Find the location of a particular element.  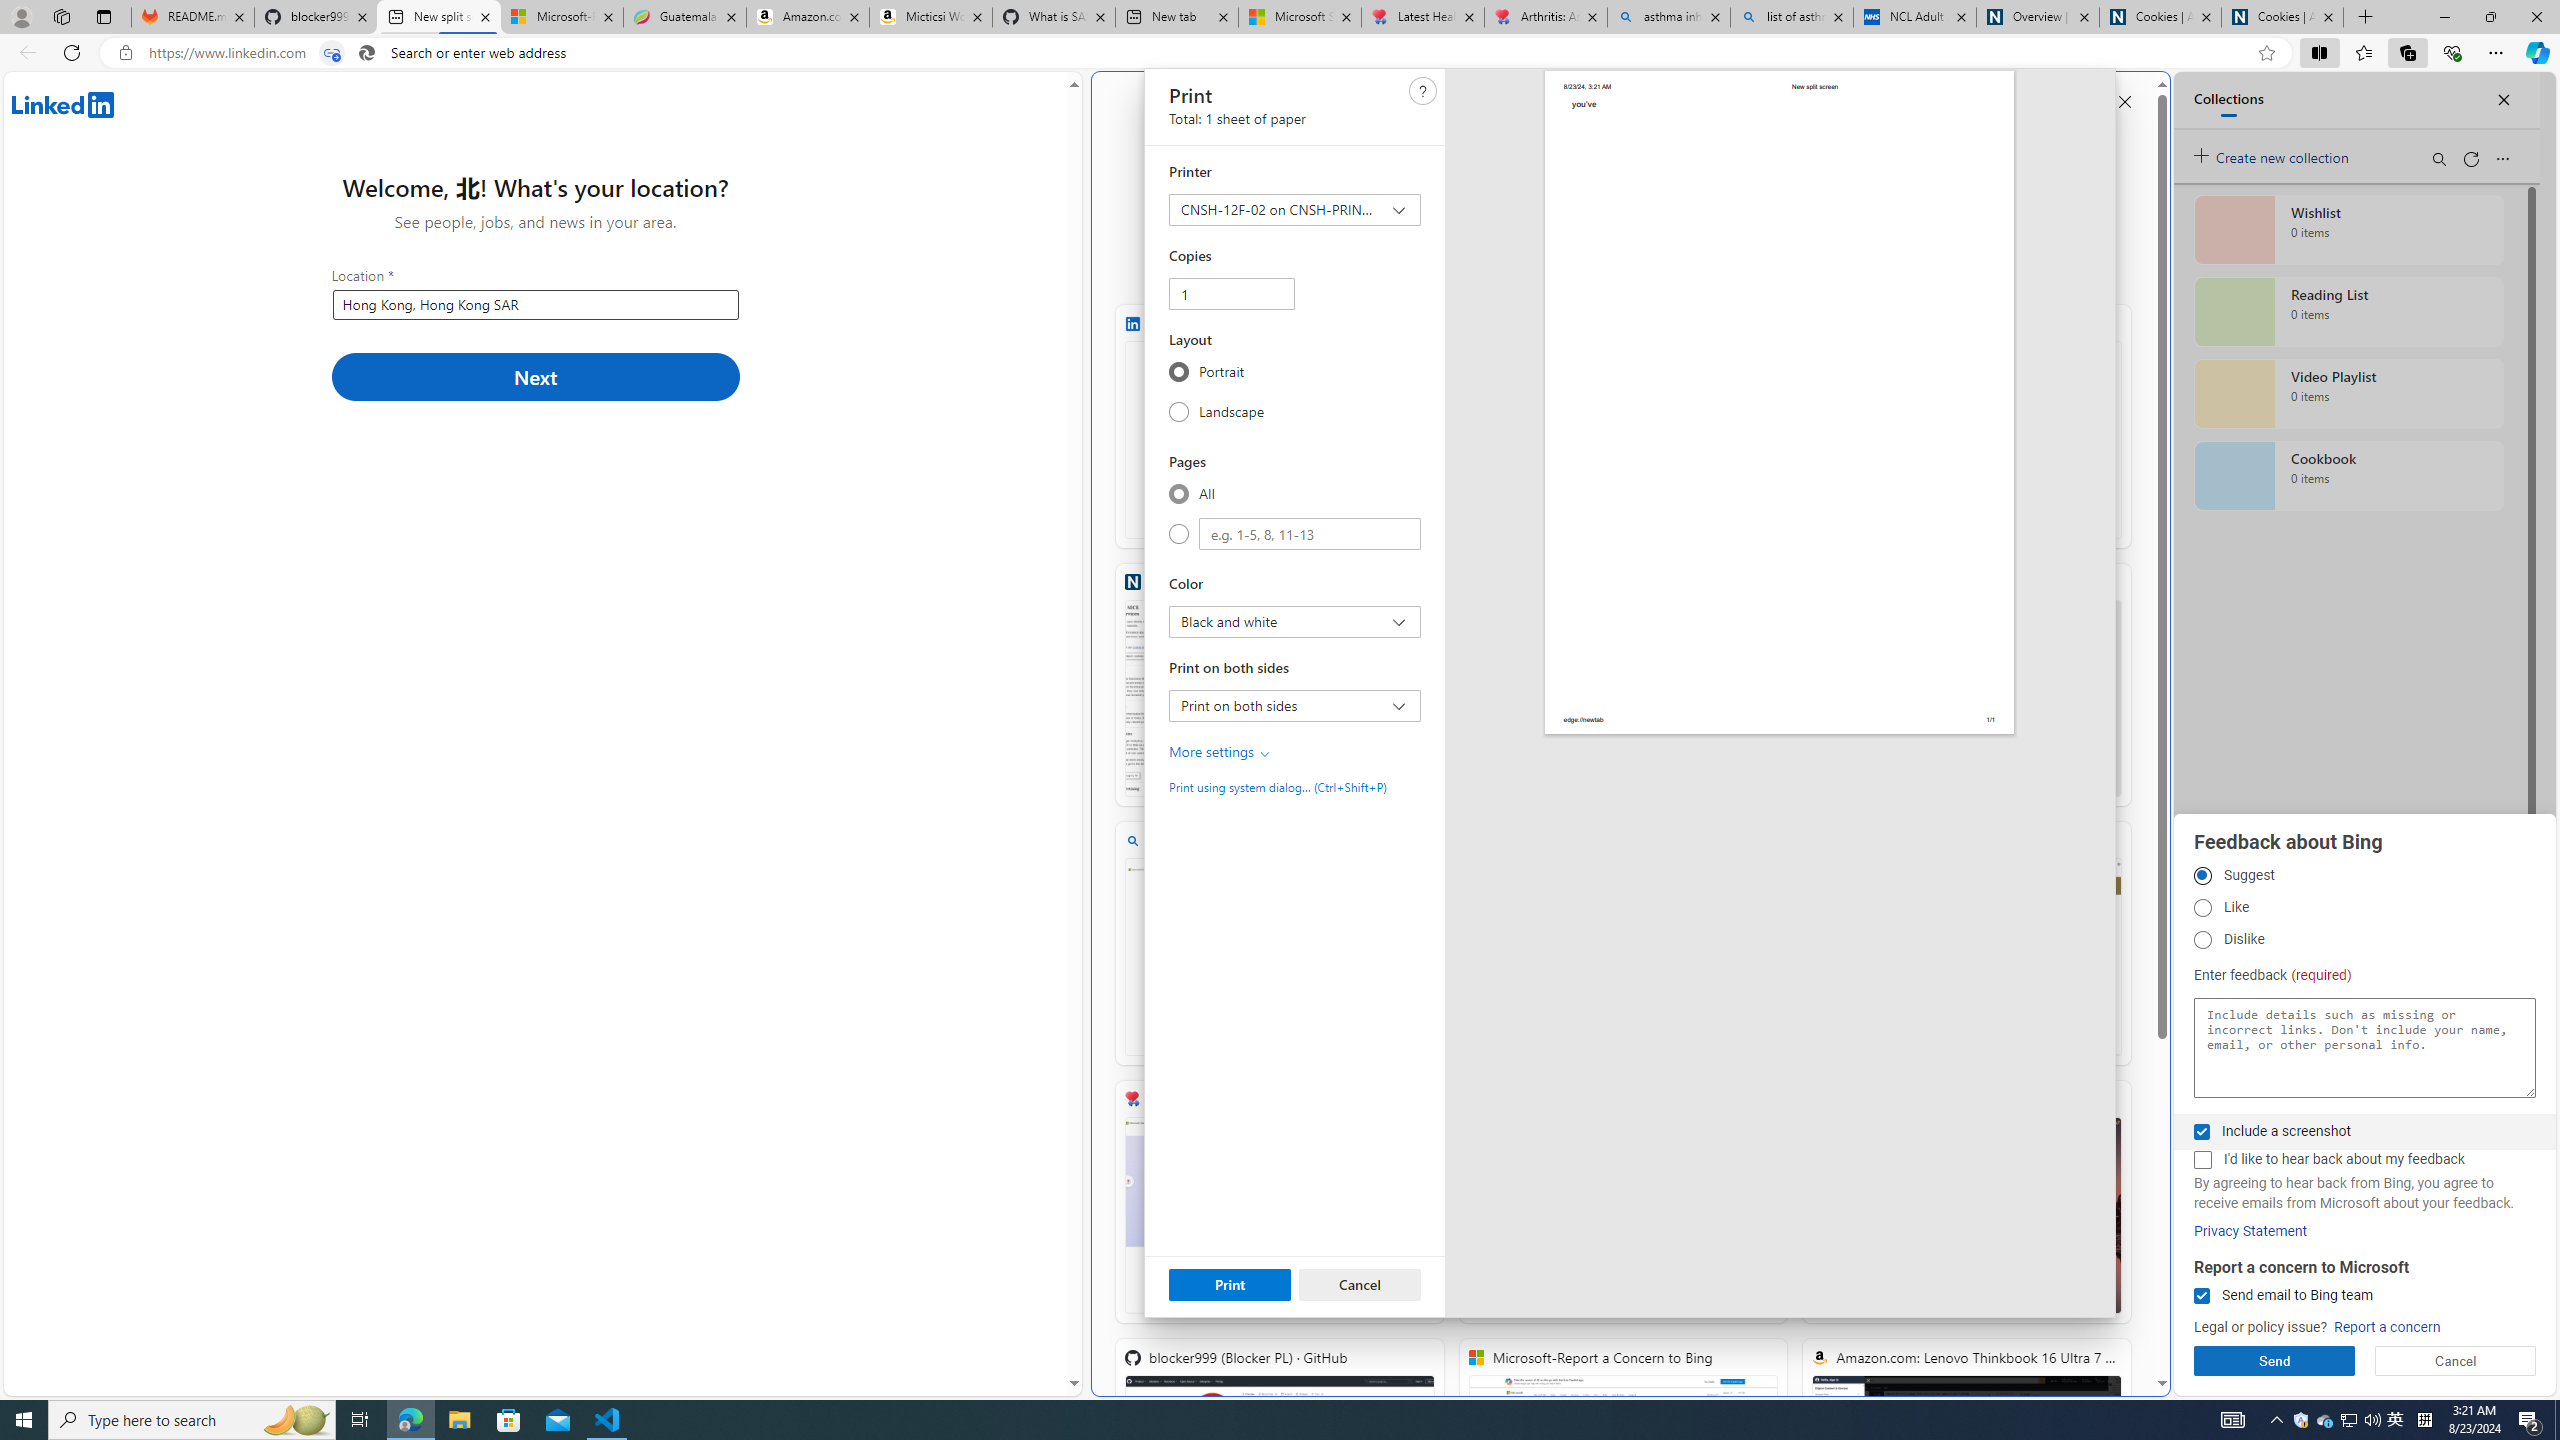

Class: c0183 is located at coordinates (1264, 754).